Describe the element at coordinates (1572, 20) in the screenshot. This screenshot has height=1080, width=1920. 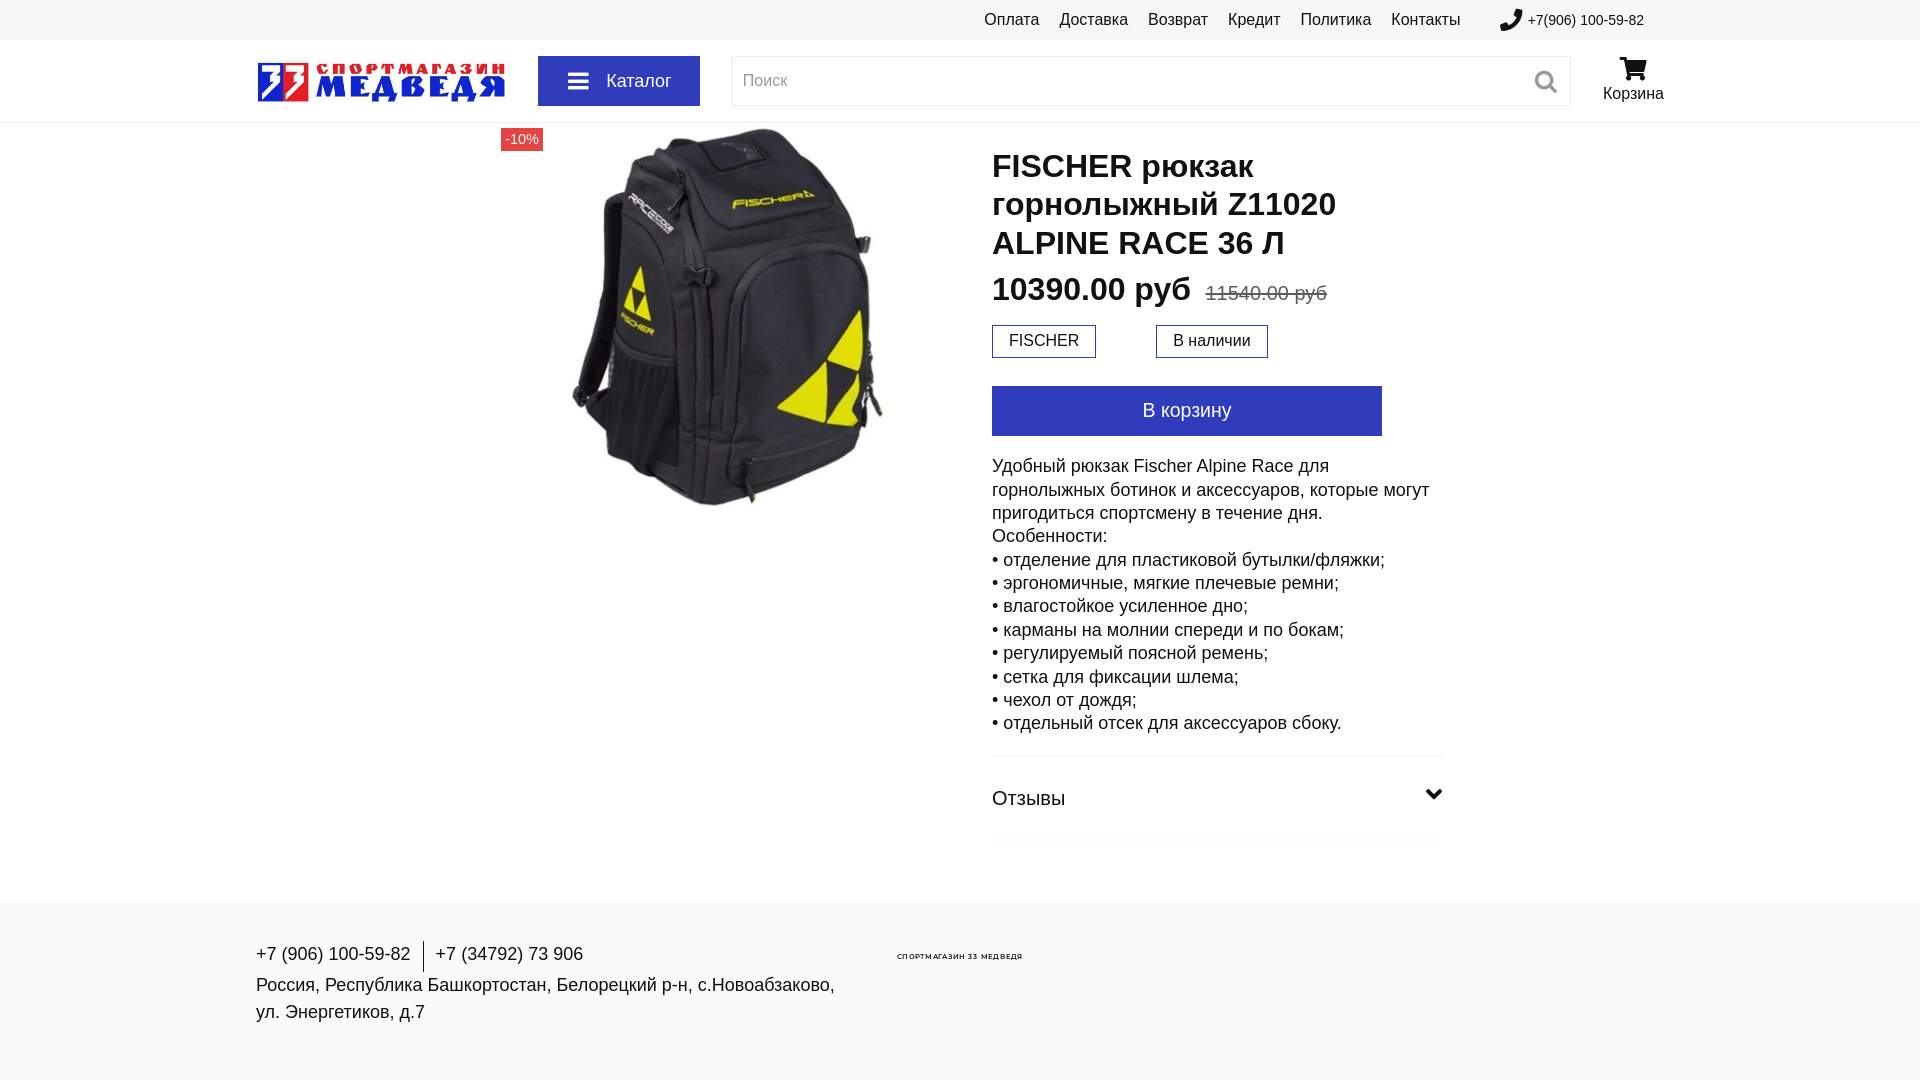
I see `+7(906) 100-59-82` at that location.